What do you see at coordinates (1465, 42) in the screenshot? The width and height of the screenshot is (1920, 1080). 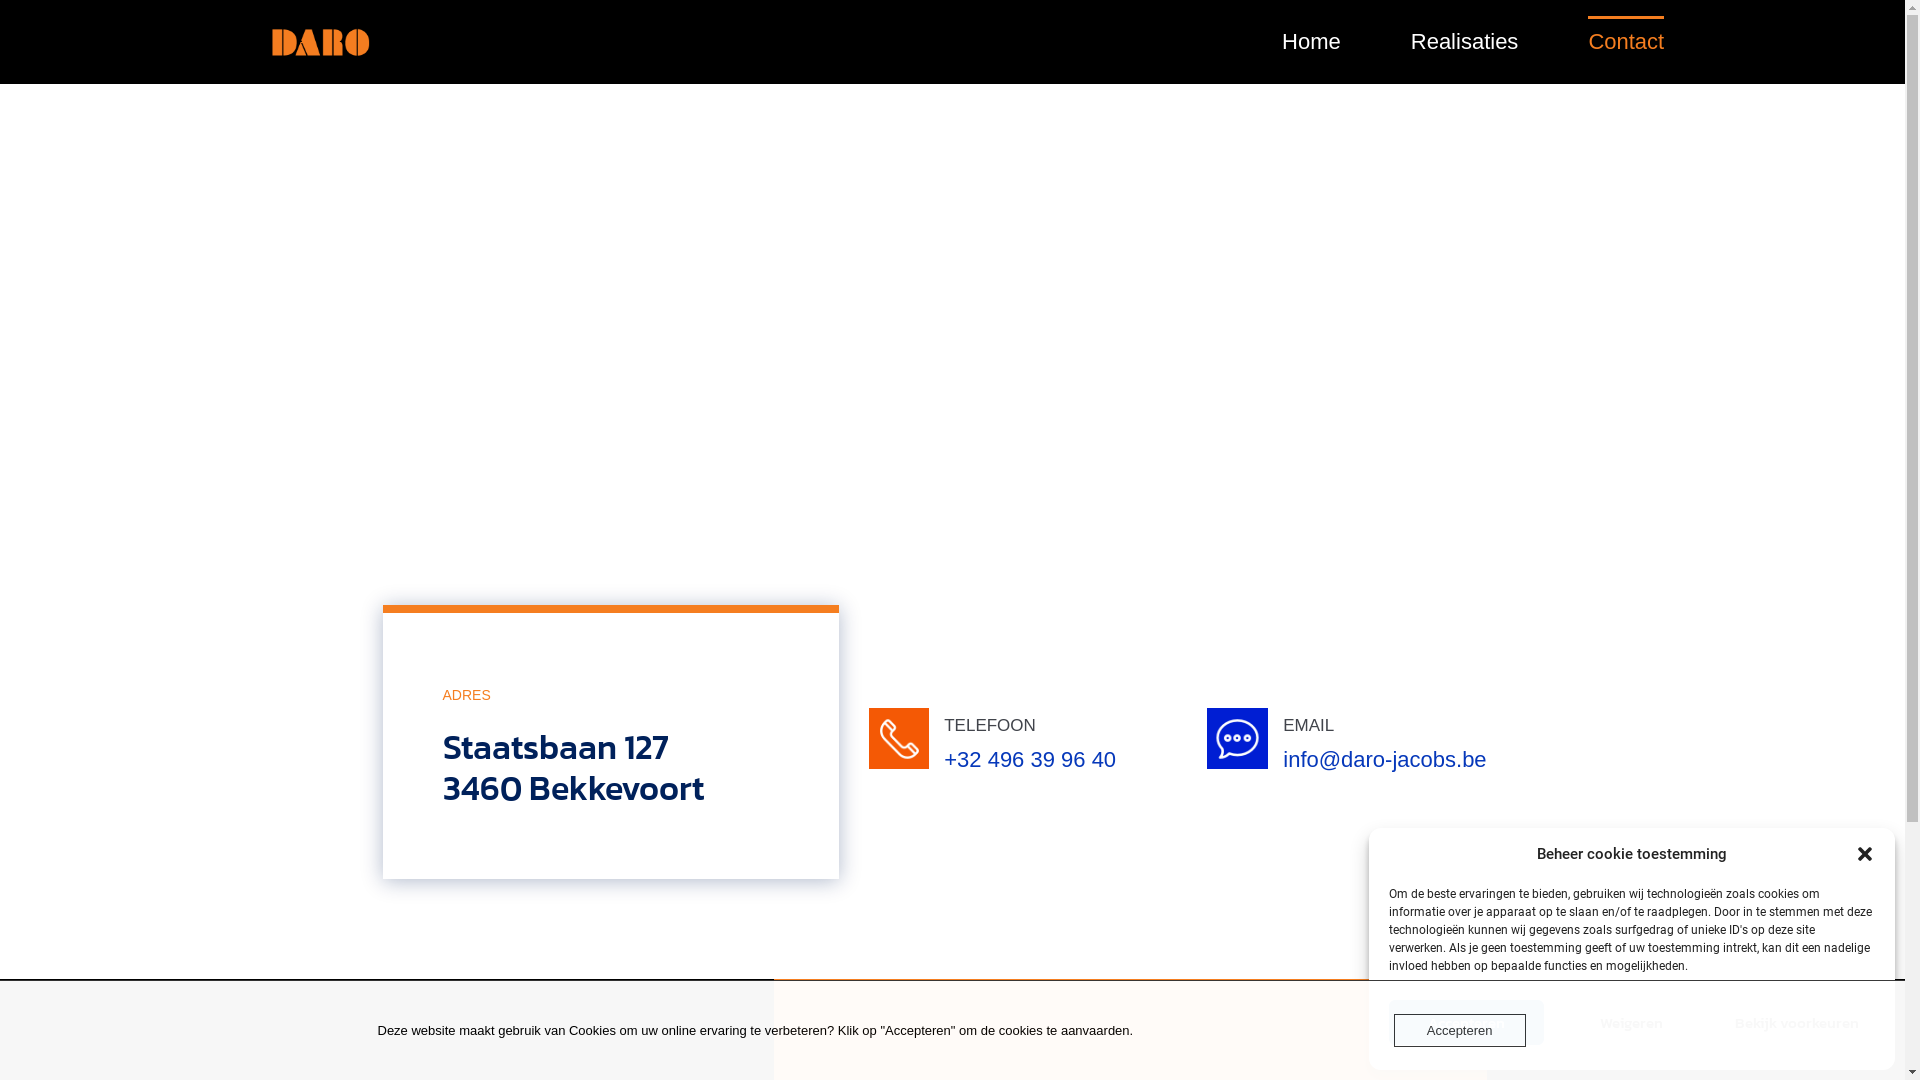 I see `Realisaties` at bounding box center [1465, 42].